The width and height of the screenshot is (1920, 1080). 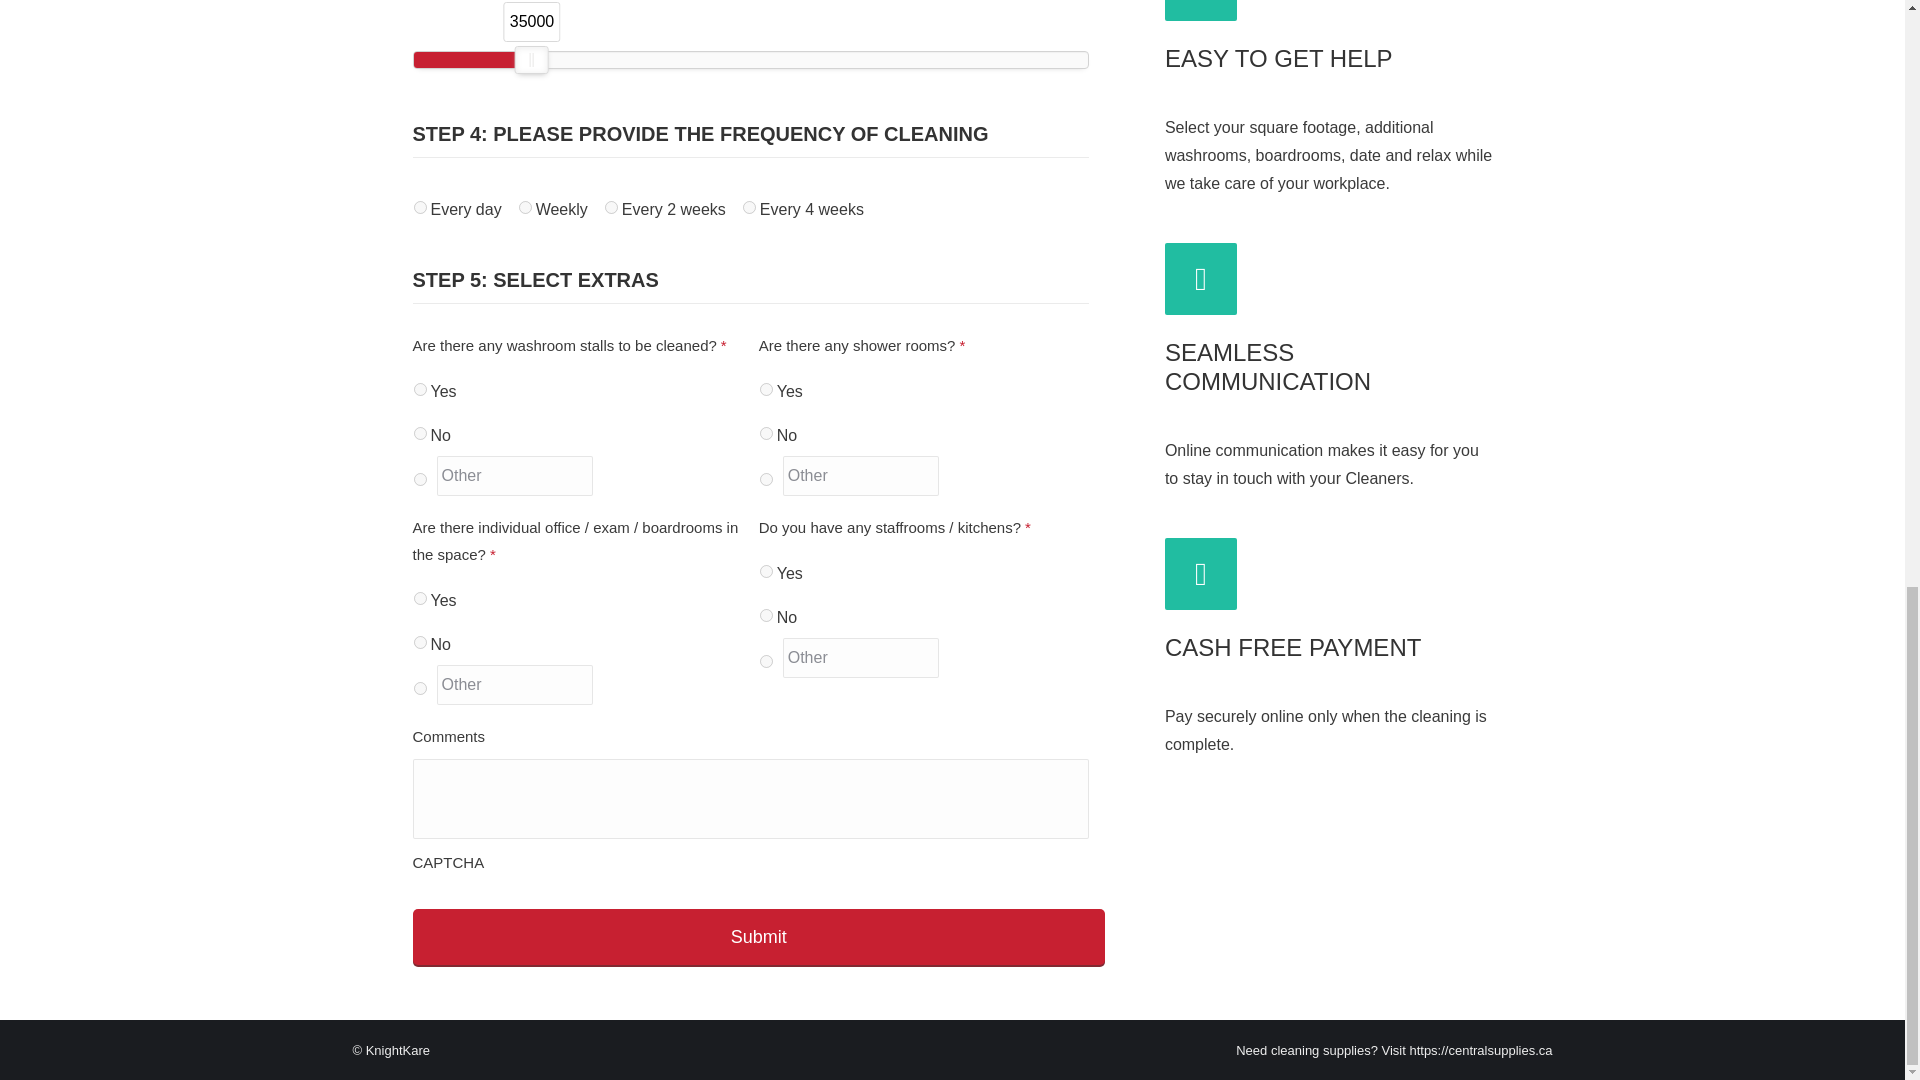 I want to click on No, so click(x=766, y=432).